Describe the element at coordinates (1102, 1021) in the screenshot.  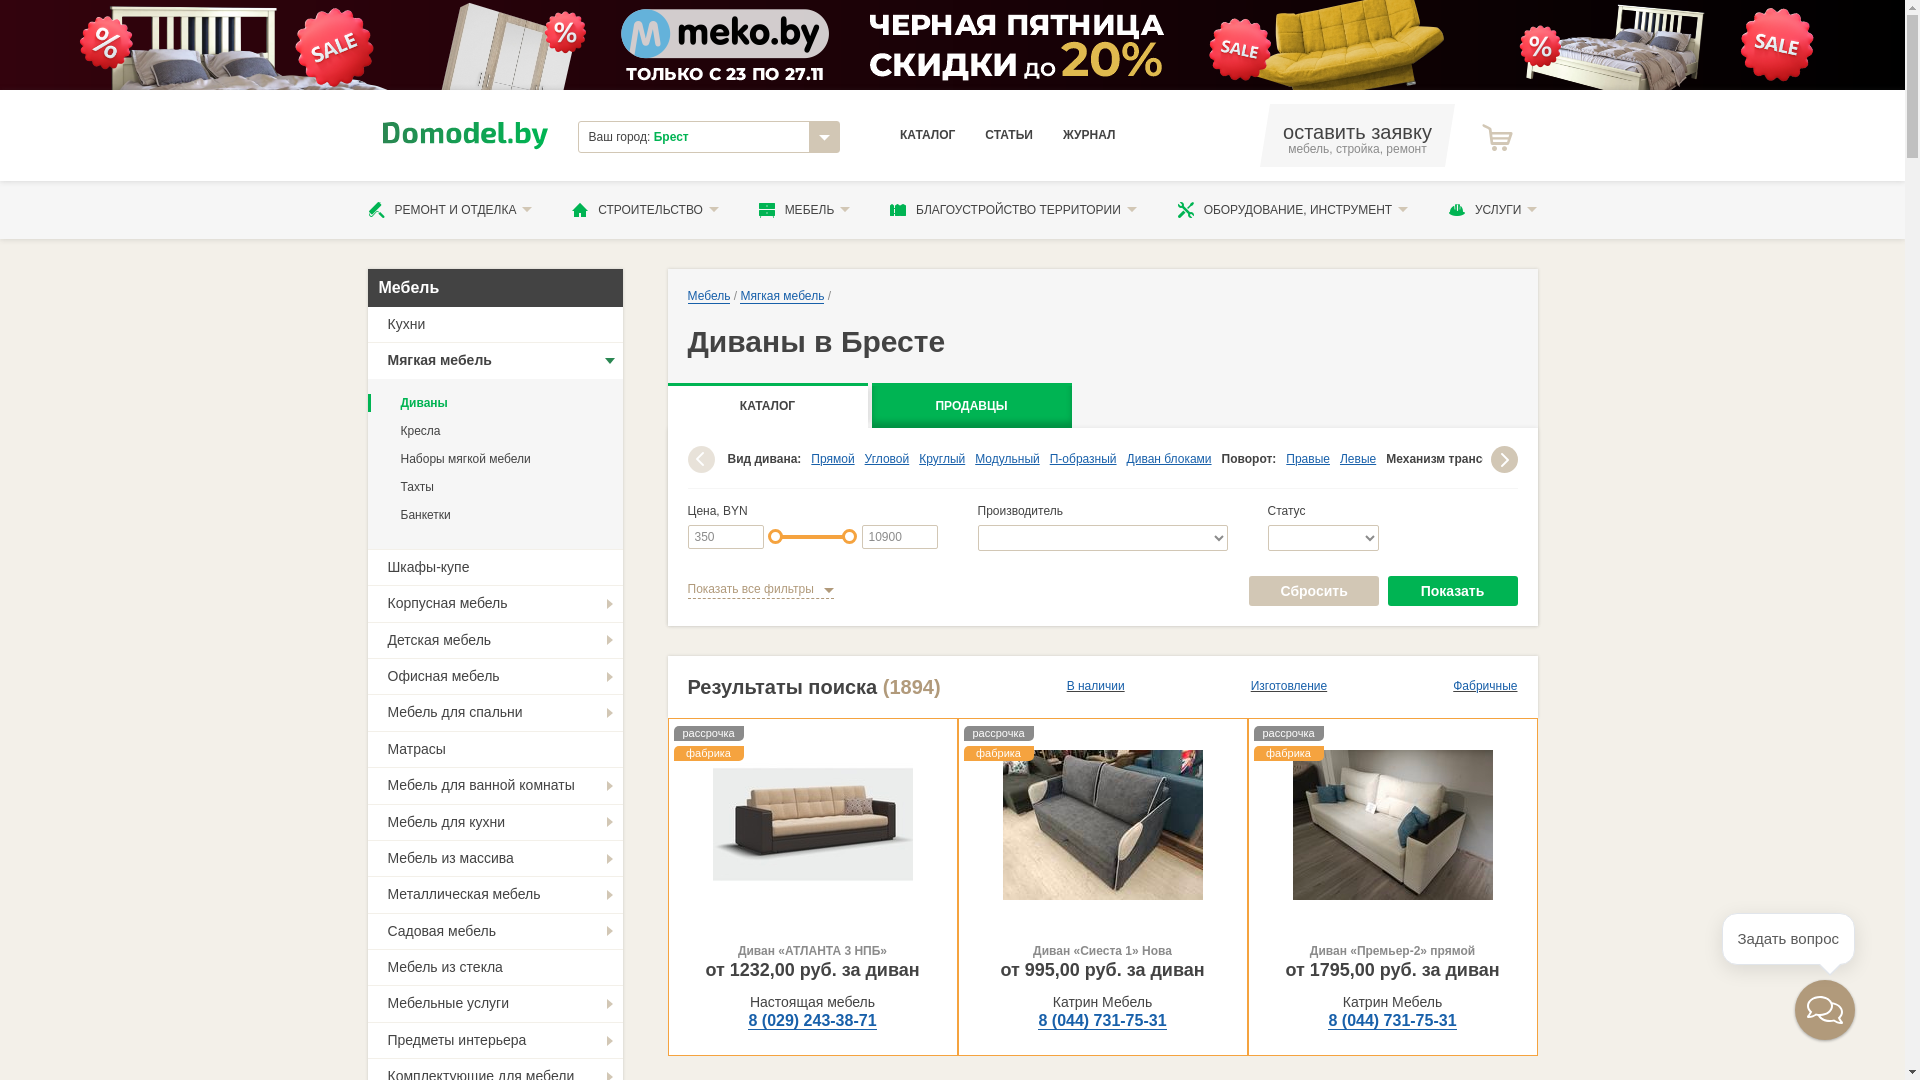
I see `8 (044) 731-75-31` at that location.